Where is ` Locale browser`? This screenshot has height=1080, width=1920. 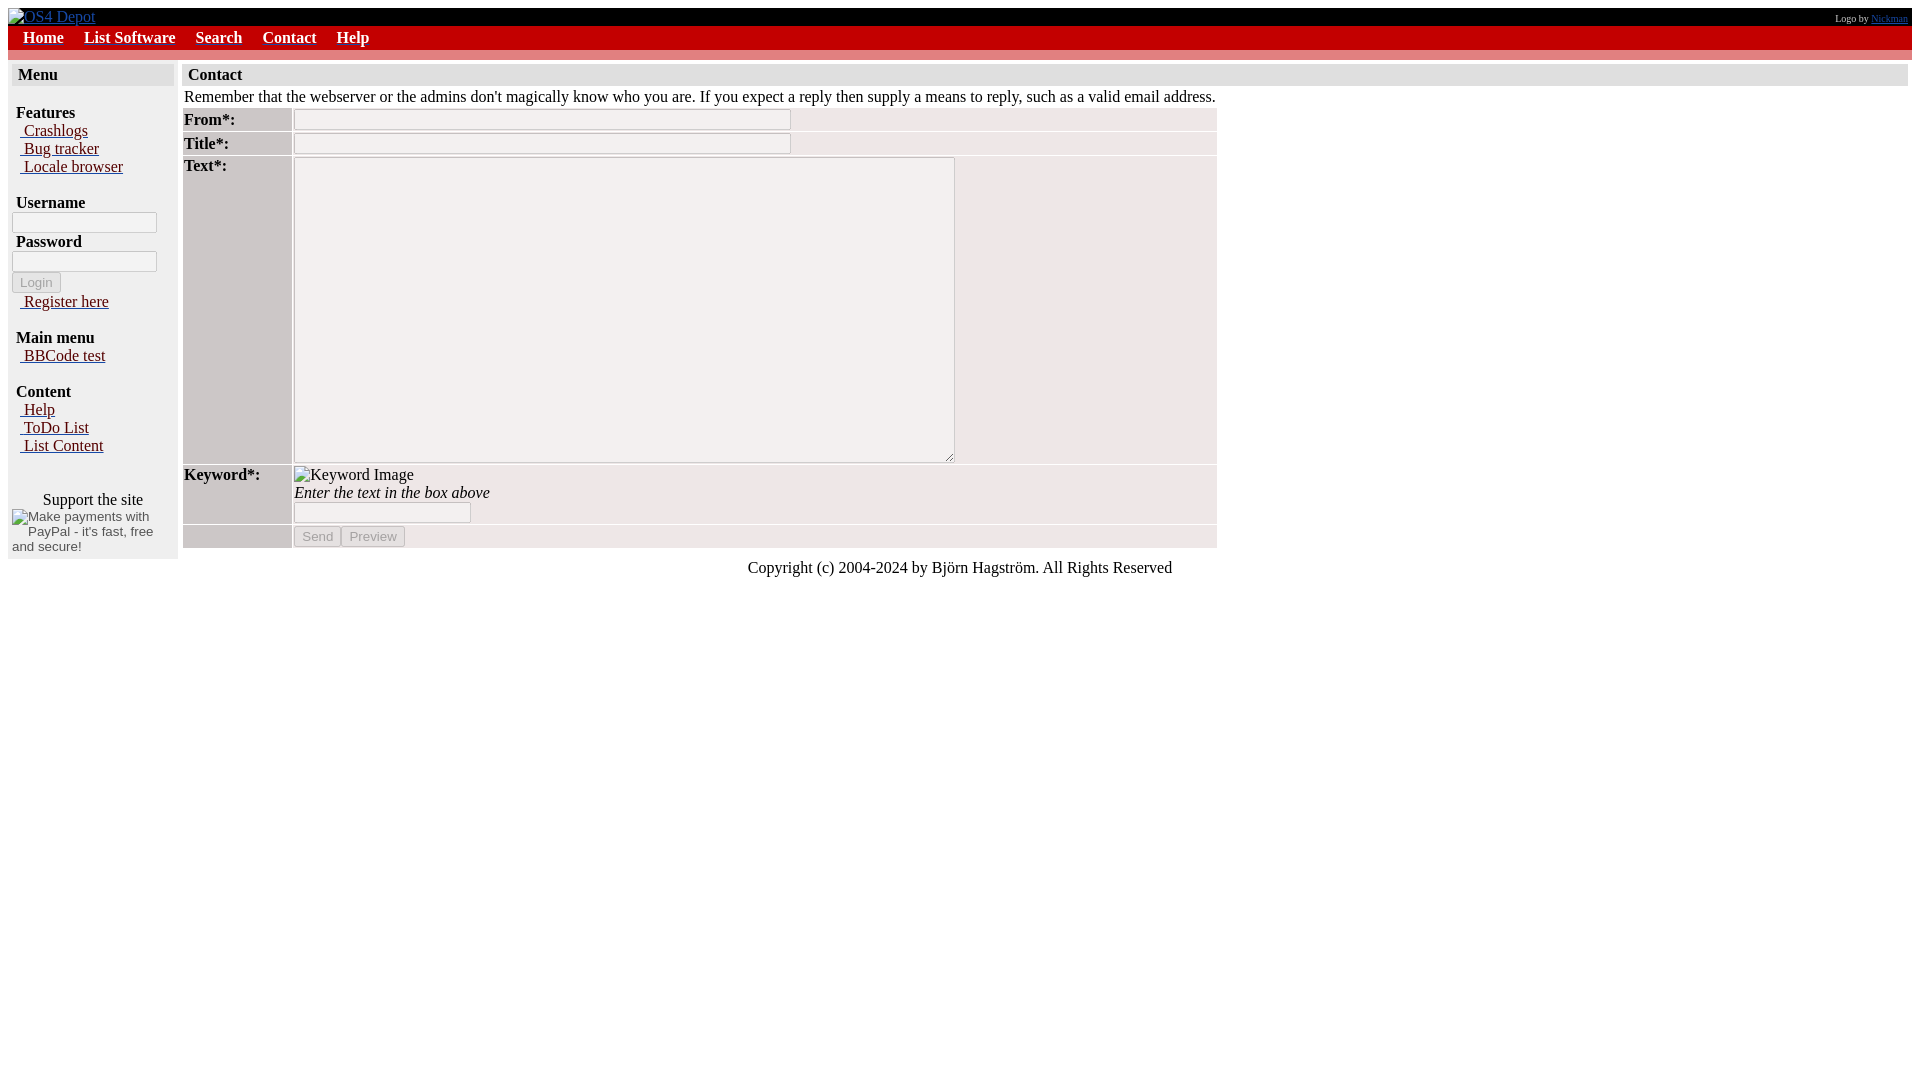  Locale browser is located at coordinates (70, 166).